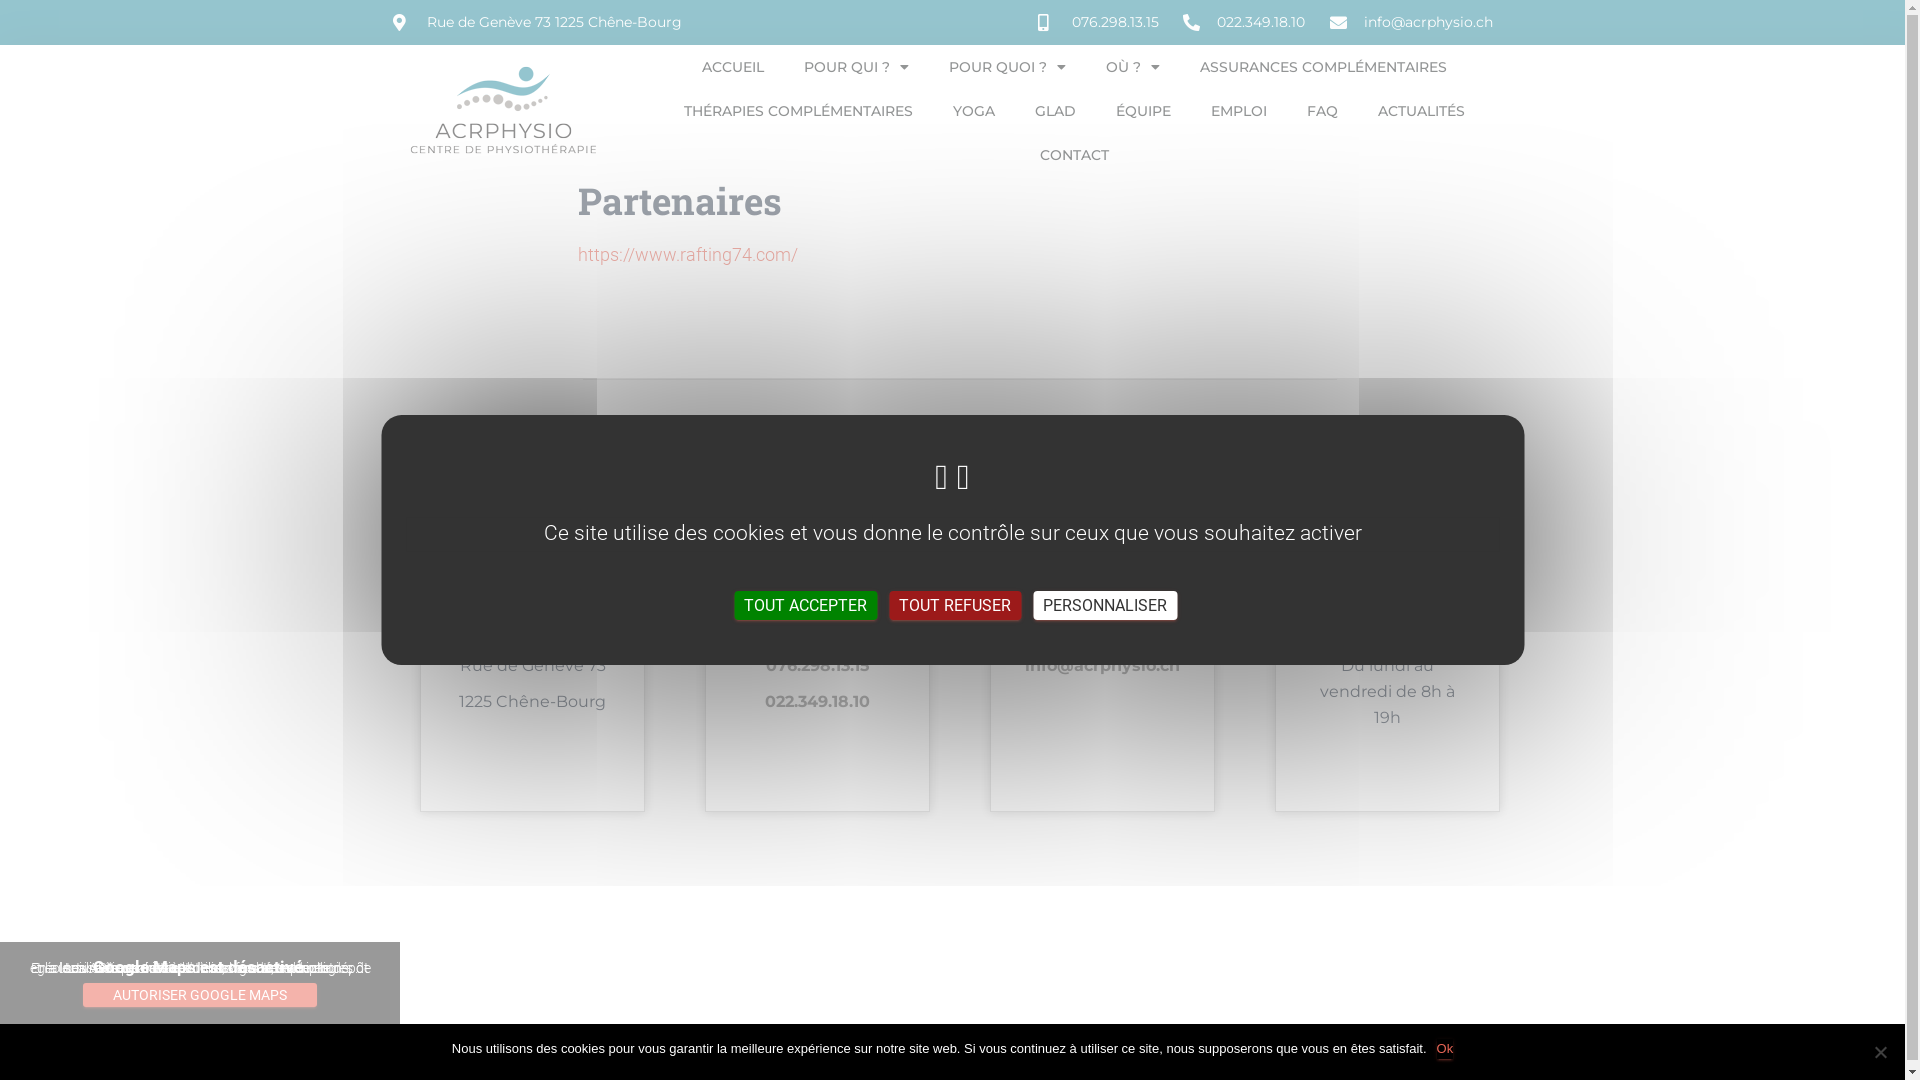 The width and height of the screenshot is (1920, 1080). Describe the element at coordinates (688, 254) in the screenshot. I see `https://www.rafting74.com/` at that location.